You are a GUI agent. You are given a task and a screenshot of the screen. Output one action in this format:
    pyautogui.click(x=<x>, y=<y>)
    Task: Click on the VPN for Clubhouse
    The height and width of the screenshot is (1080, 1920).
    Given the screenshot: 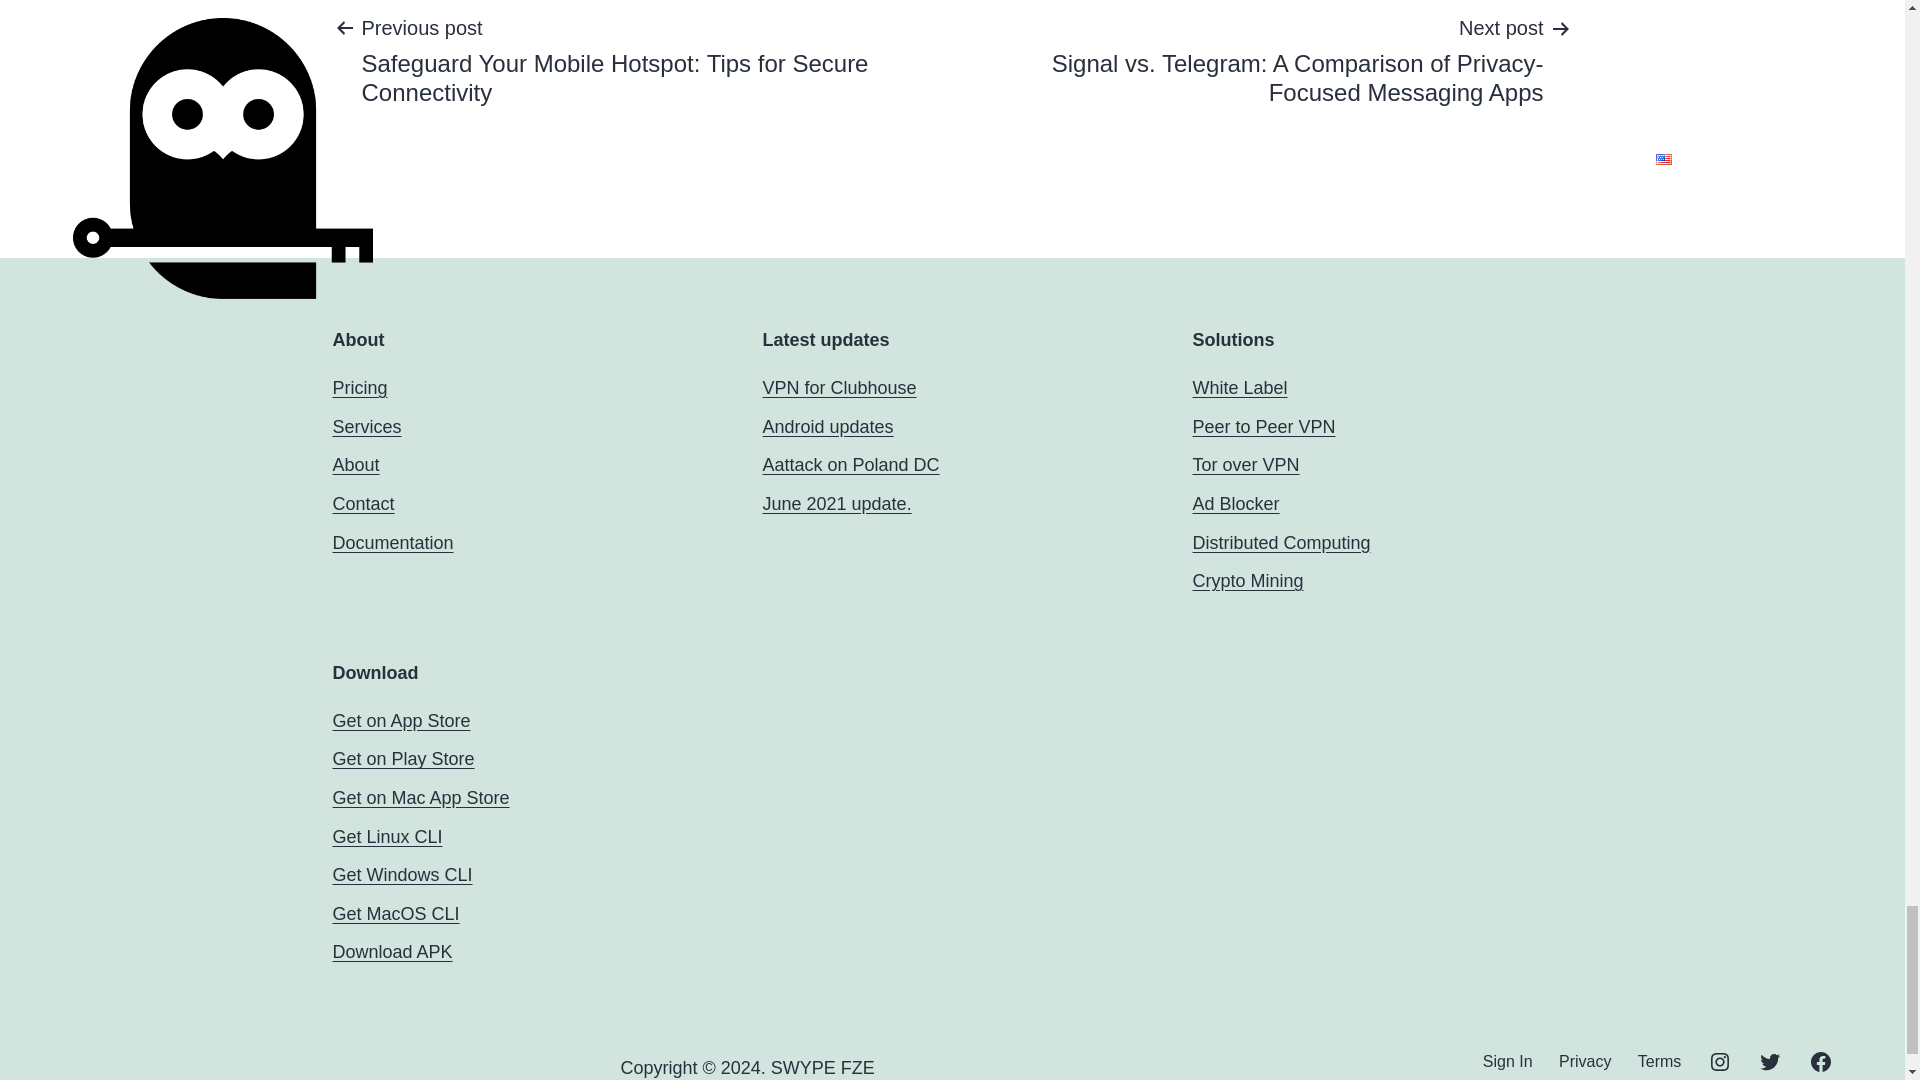 What is the action you would take?
    pyautogui.click(x=838, y=388)
    